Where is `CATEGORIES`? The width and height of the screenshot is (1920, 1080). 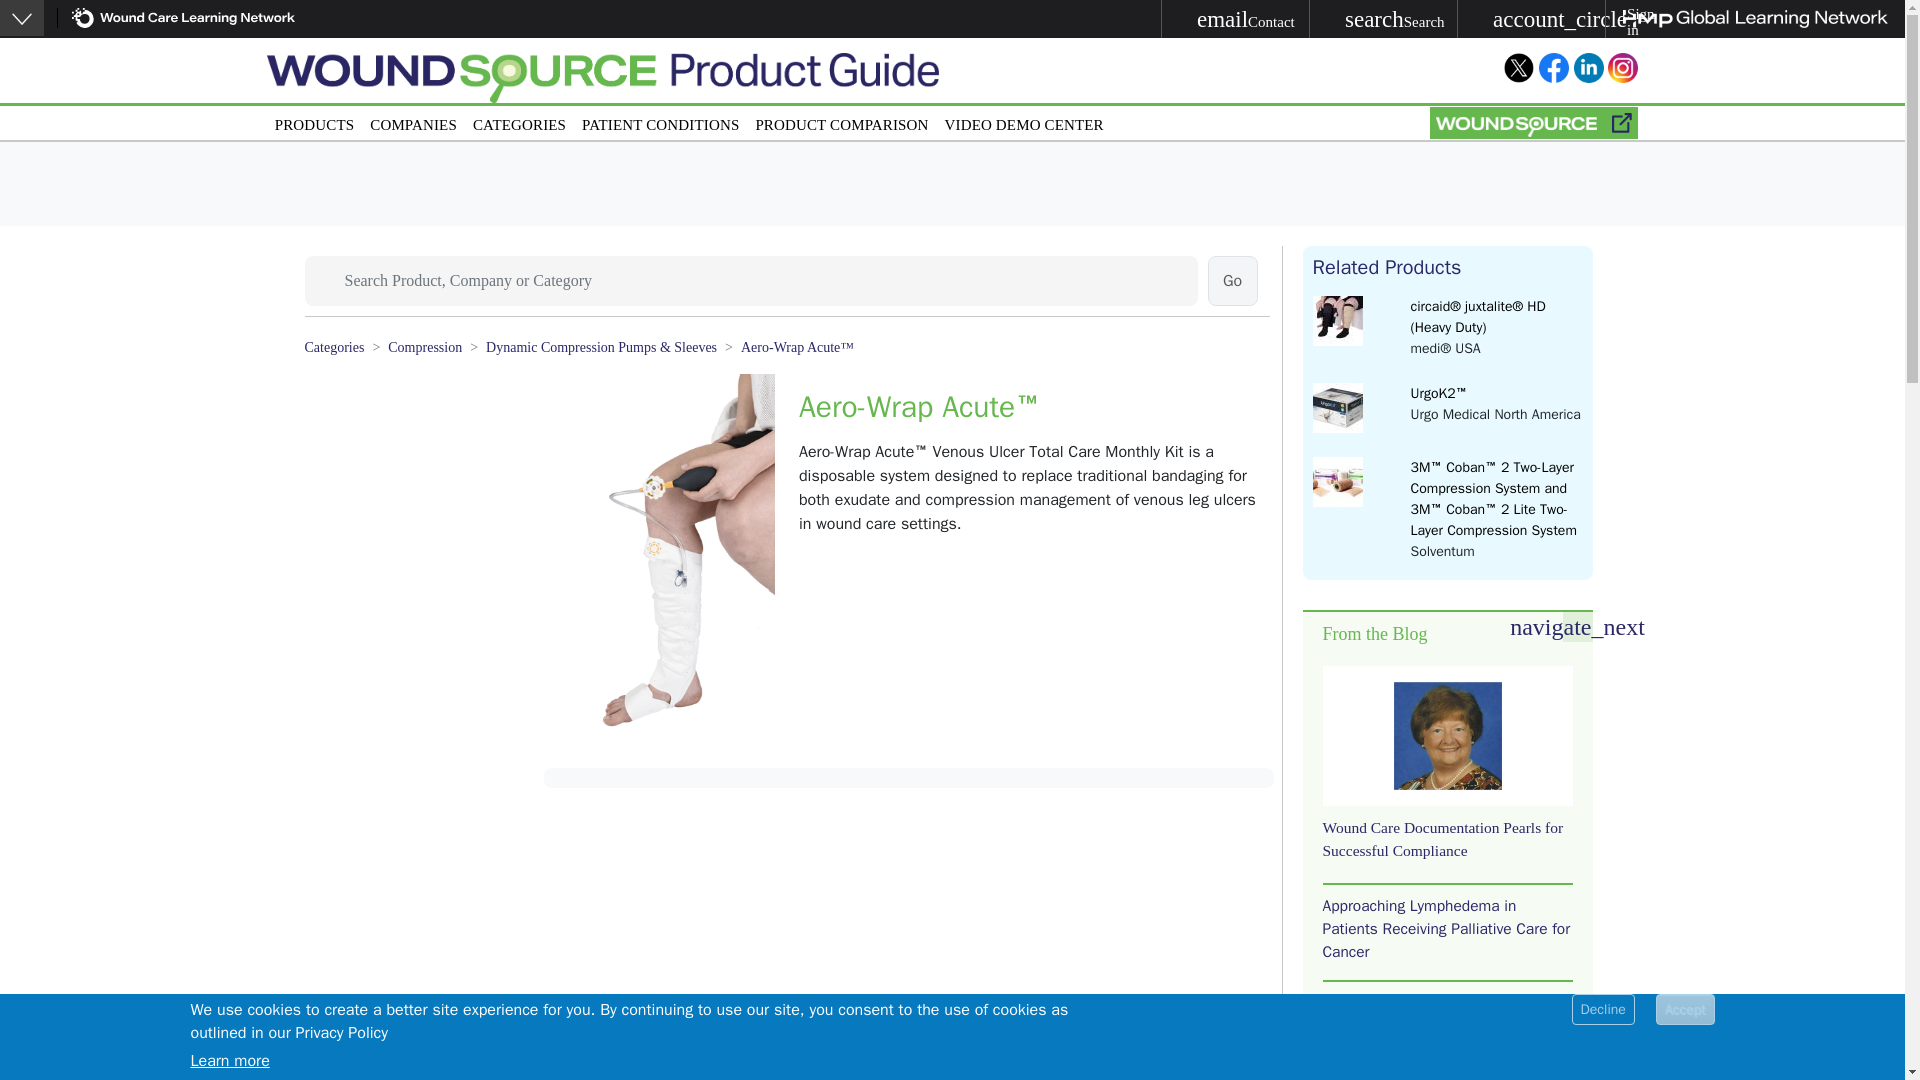
CATEGORIES is located at coordinates (519, 121).